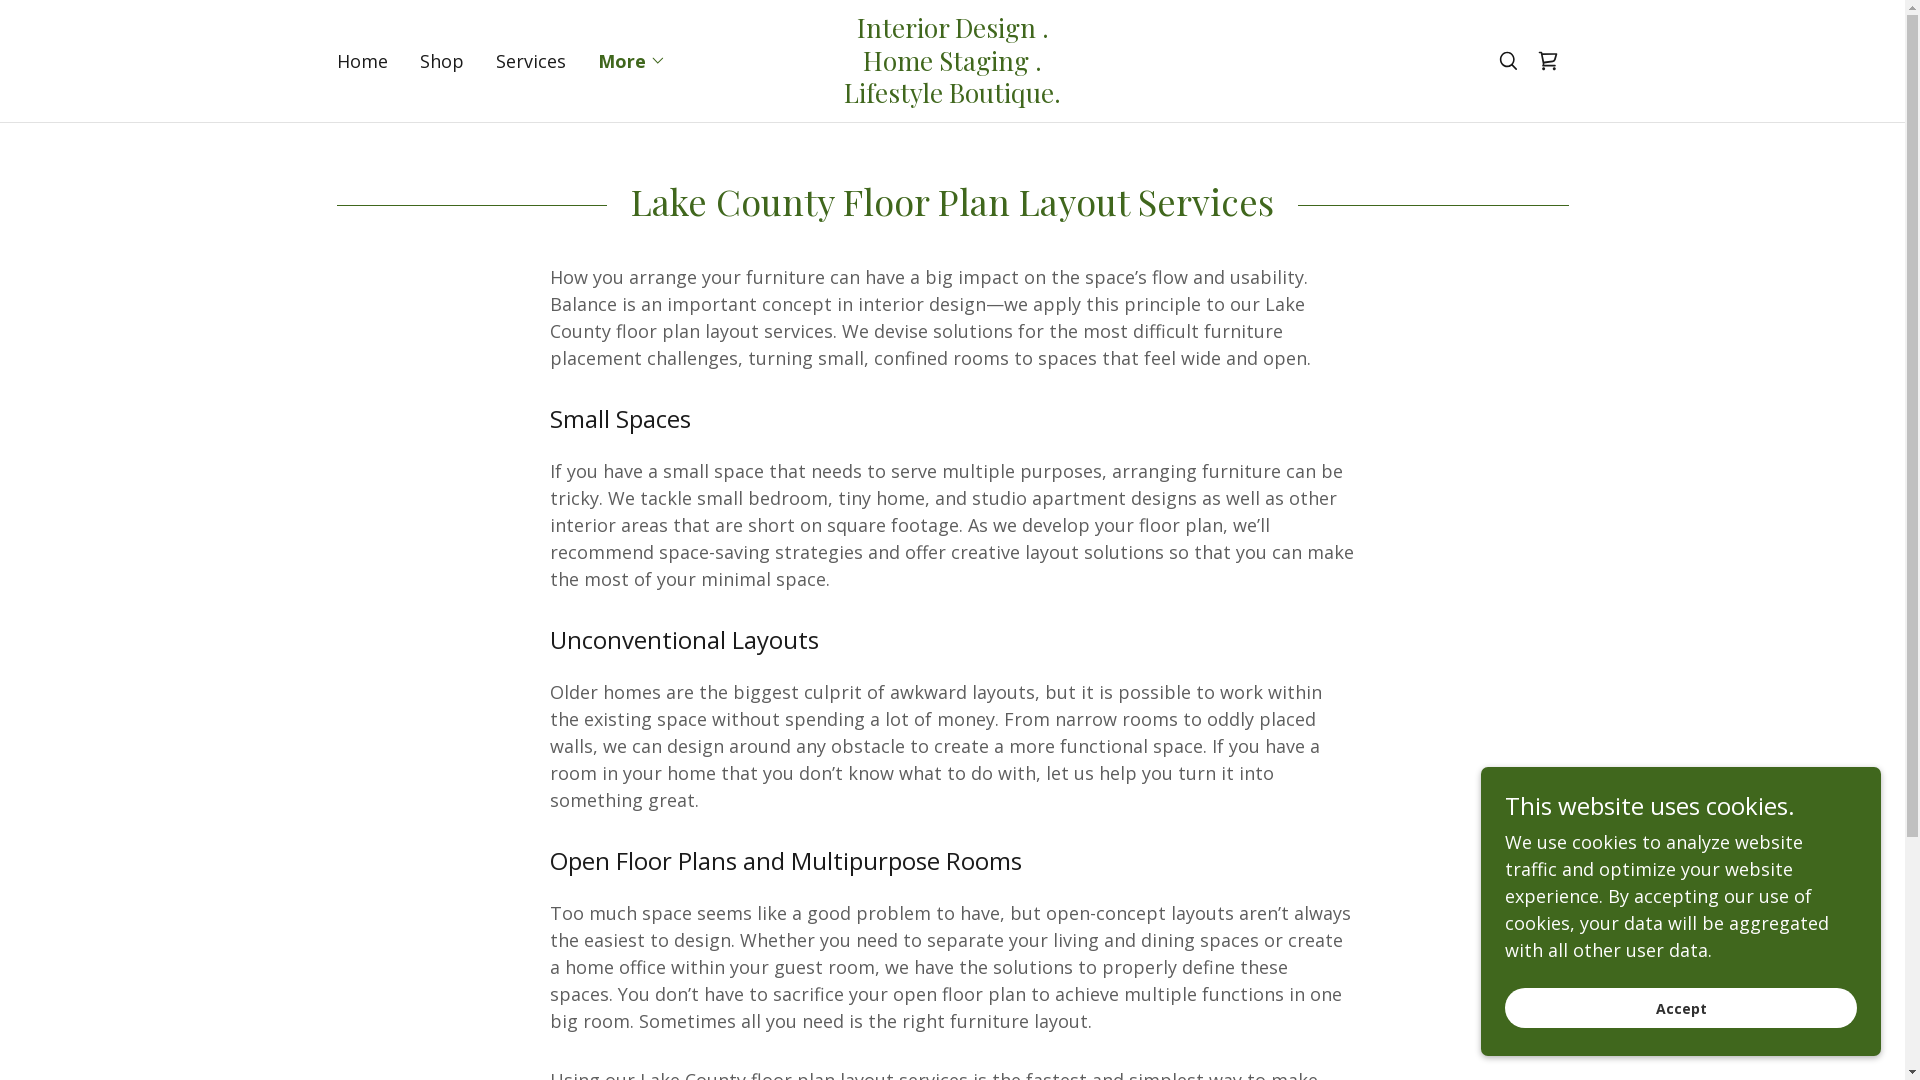  I want to click on More, so click(632, 61).